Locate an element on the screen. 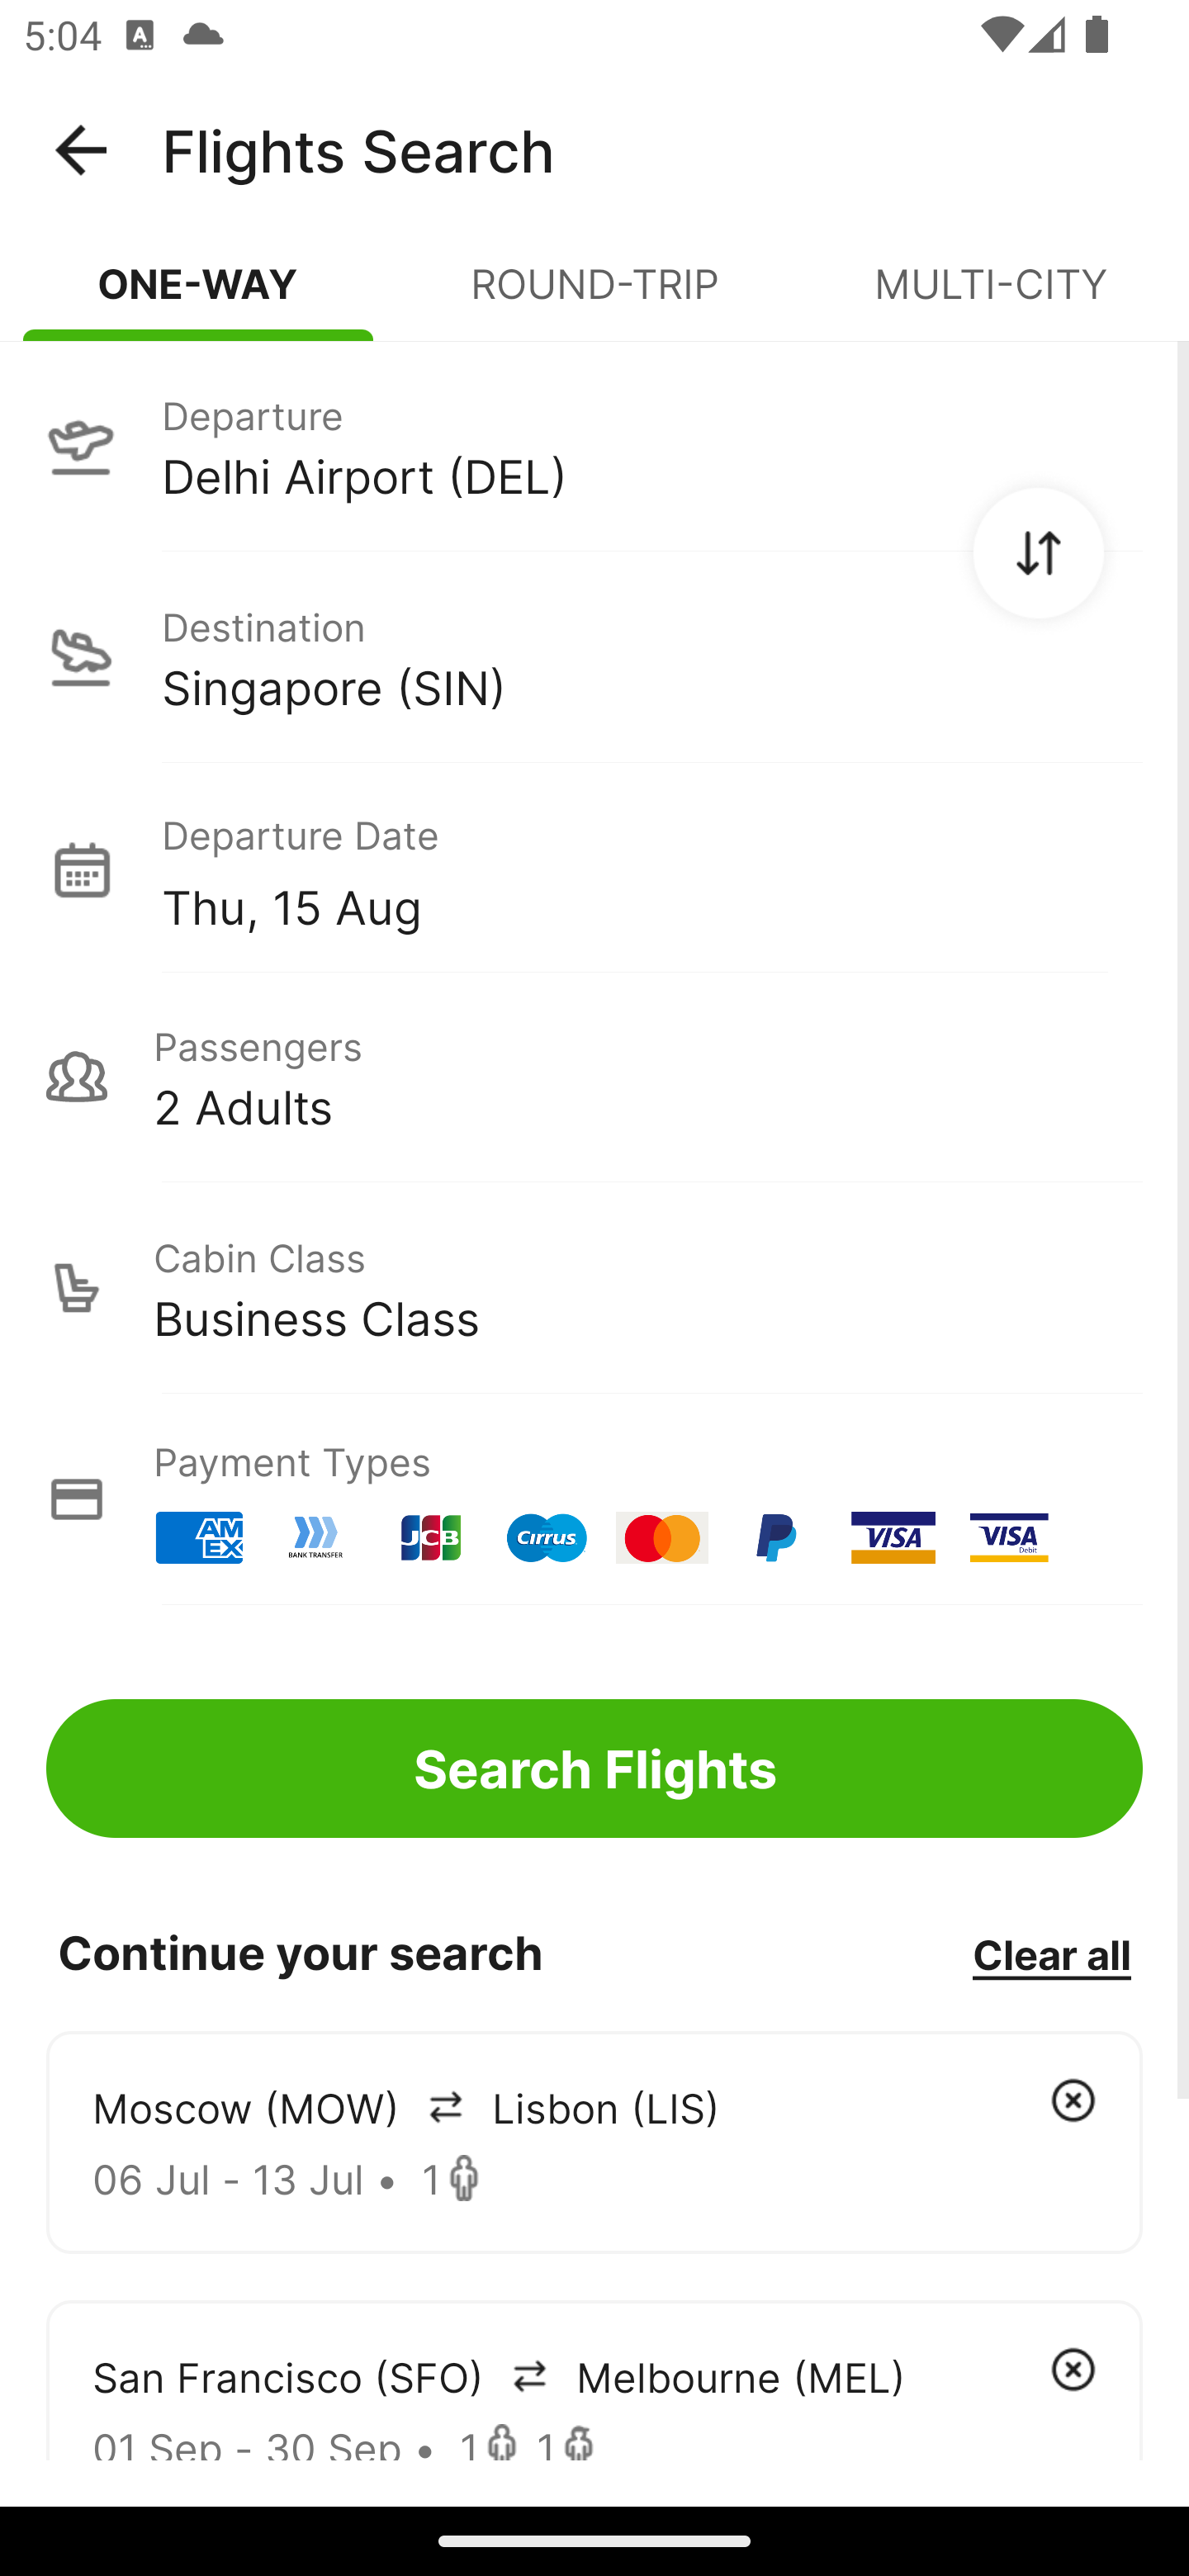  Destination Singapore (SIN) is located at coordinates (594, 657).